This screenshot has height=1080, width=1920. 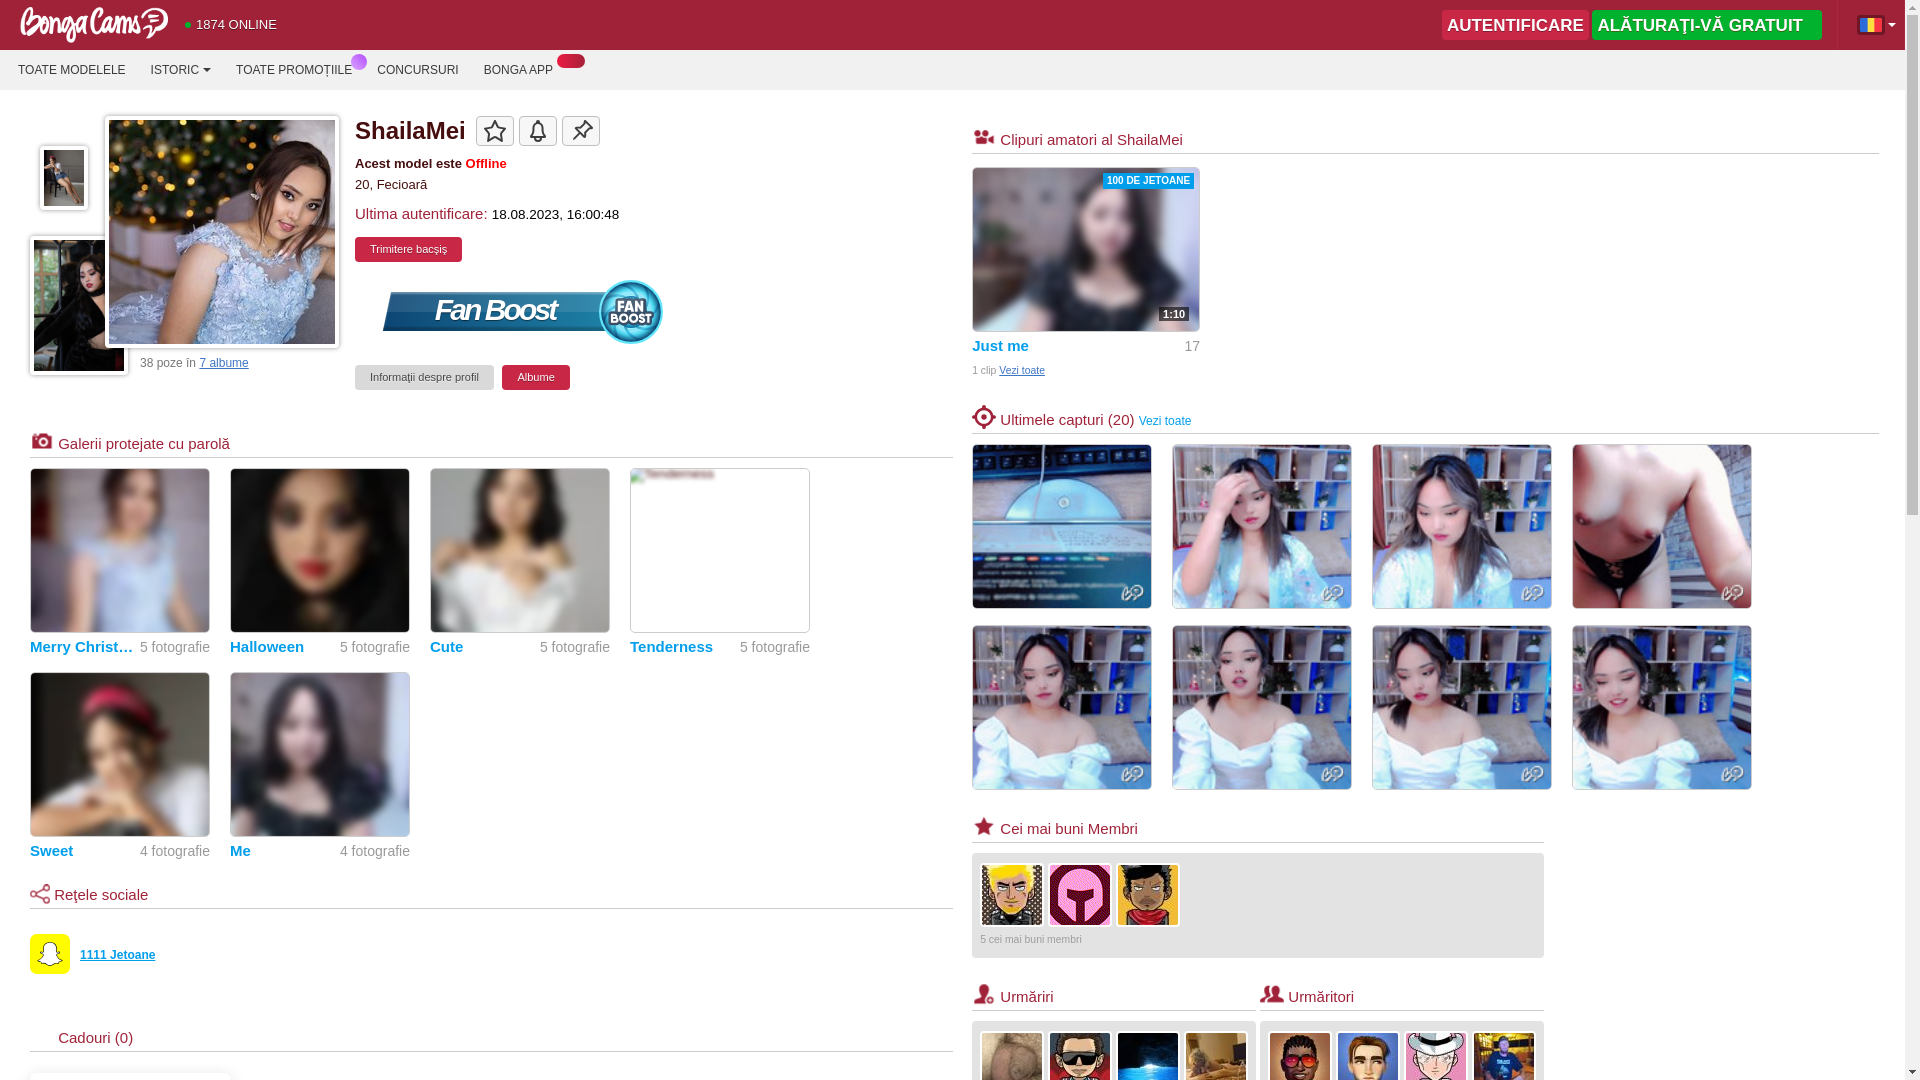 What do you see at coordinates (1515, 24) in the screenshot?
I see `AUTENTIFICARE` at bounding box center [1515, 24].